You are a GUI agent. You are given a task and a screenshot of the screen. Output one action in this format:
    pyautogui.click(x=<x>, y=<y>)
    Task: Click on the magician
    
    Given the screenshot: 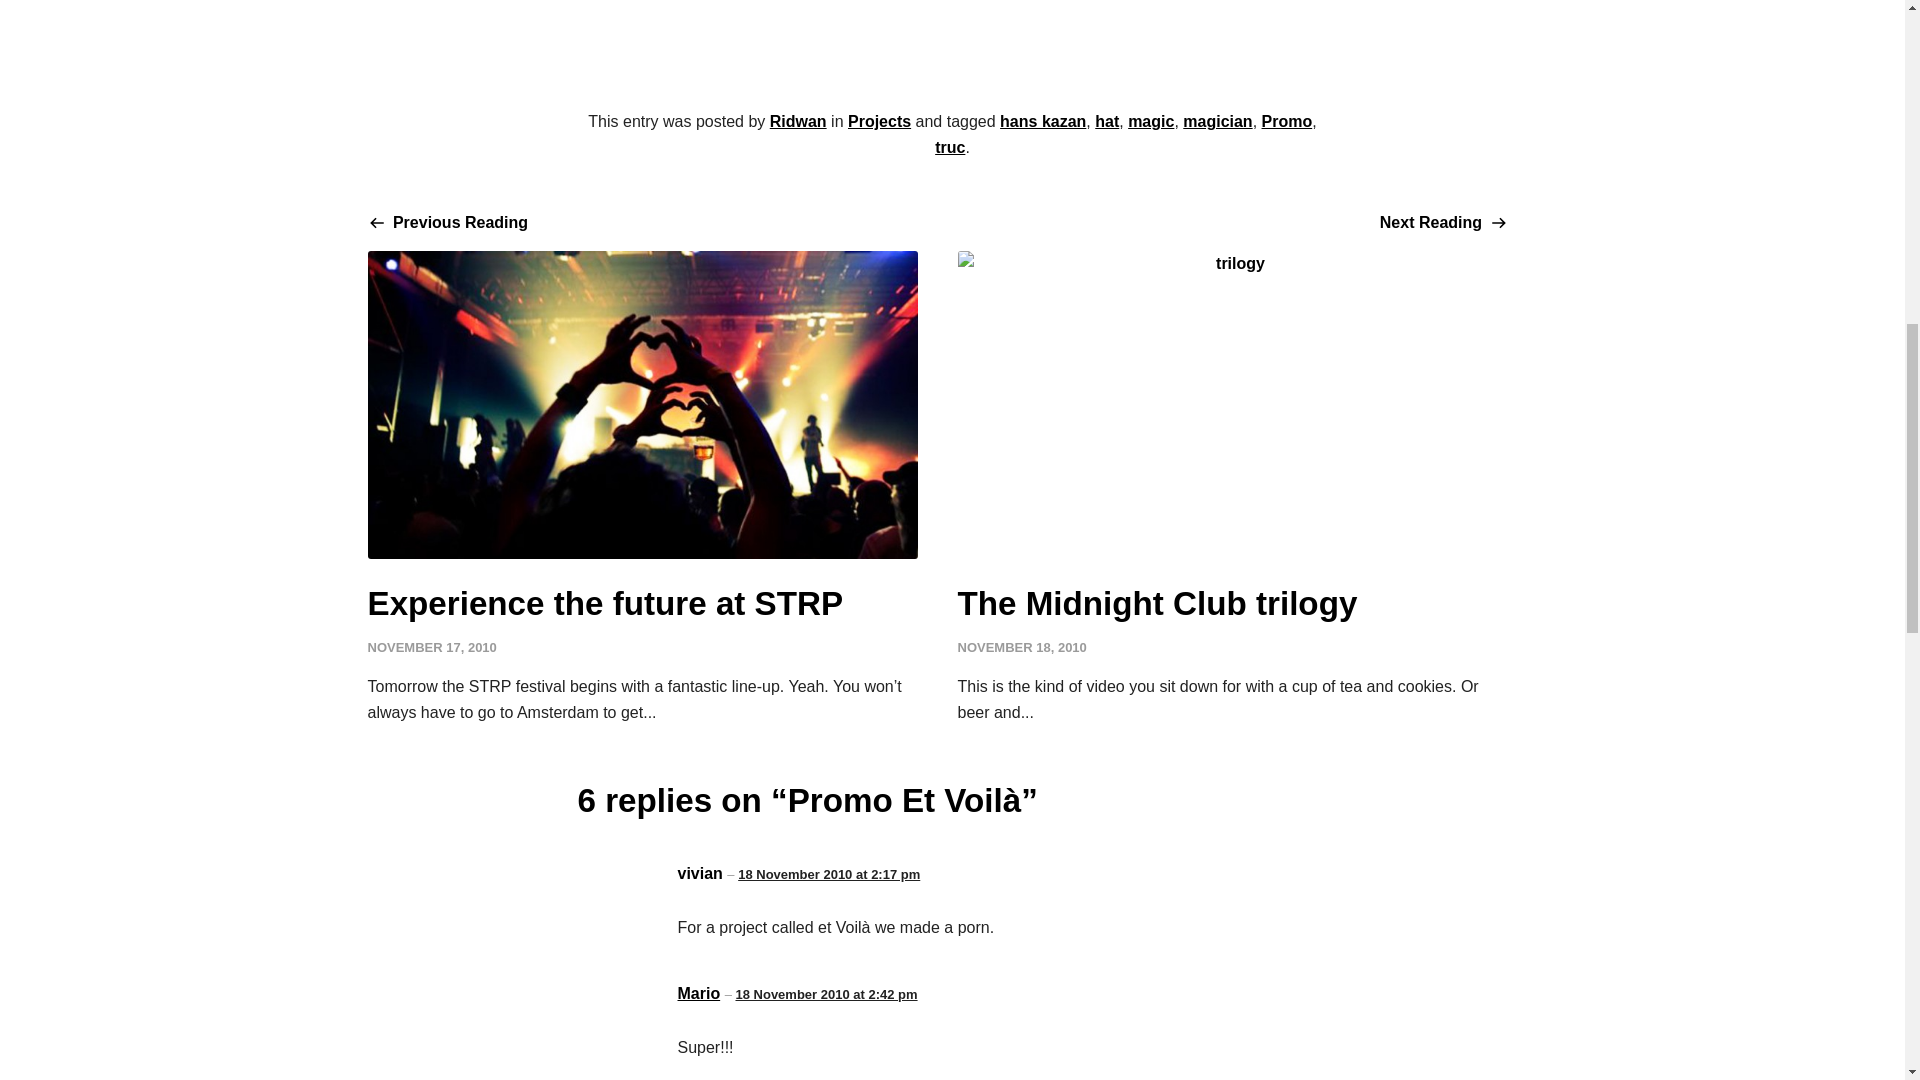 What is the action you would take?
    pyautogui.click(x=1216, y=121)
    